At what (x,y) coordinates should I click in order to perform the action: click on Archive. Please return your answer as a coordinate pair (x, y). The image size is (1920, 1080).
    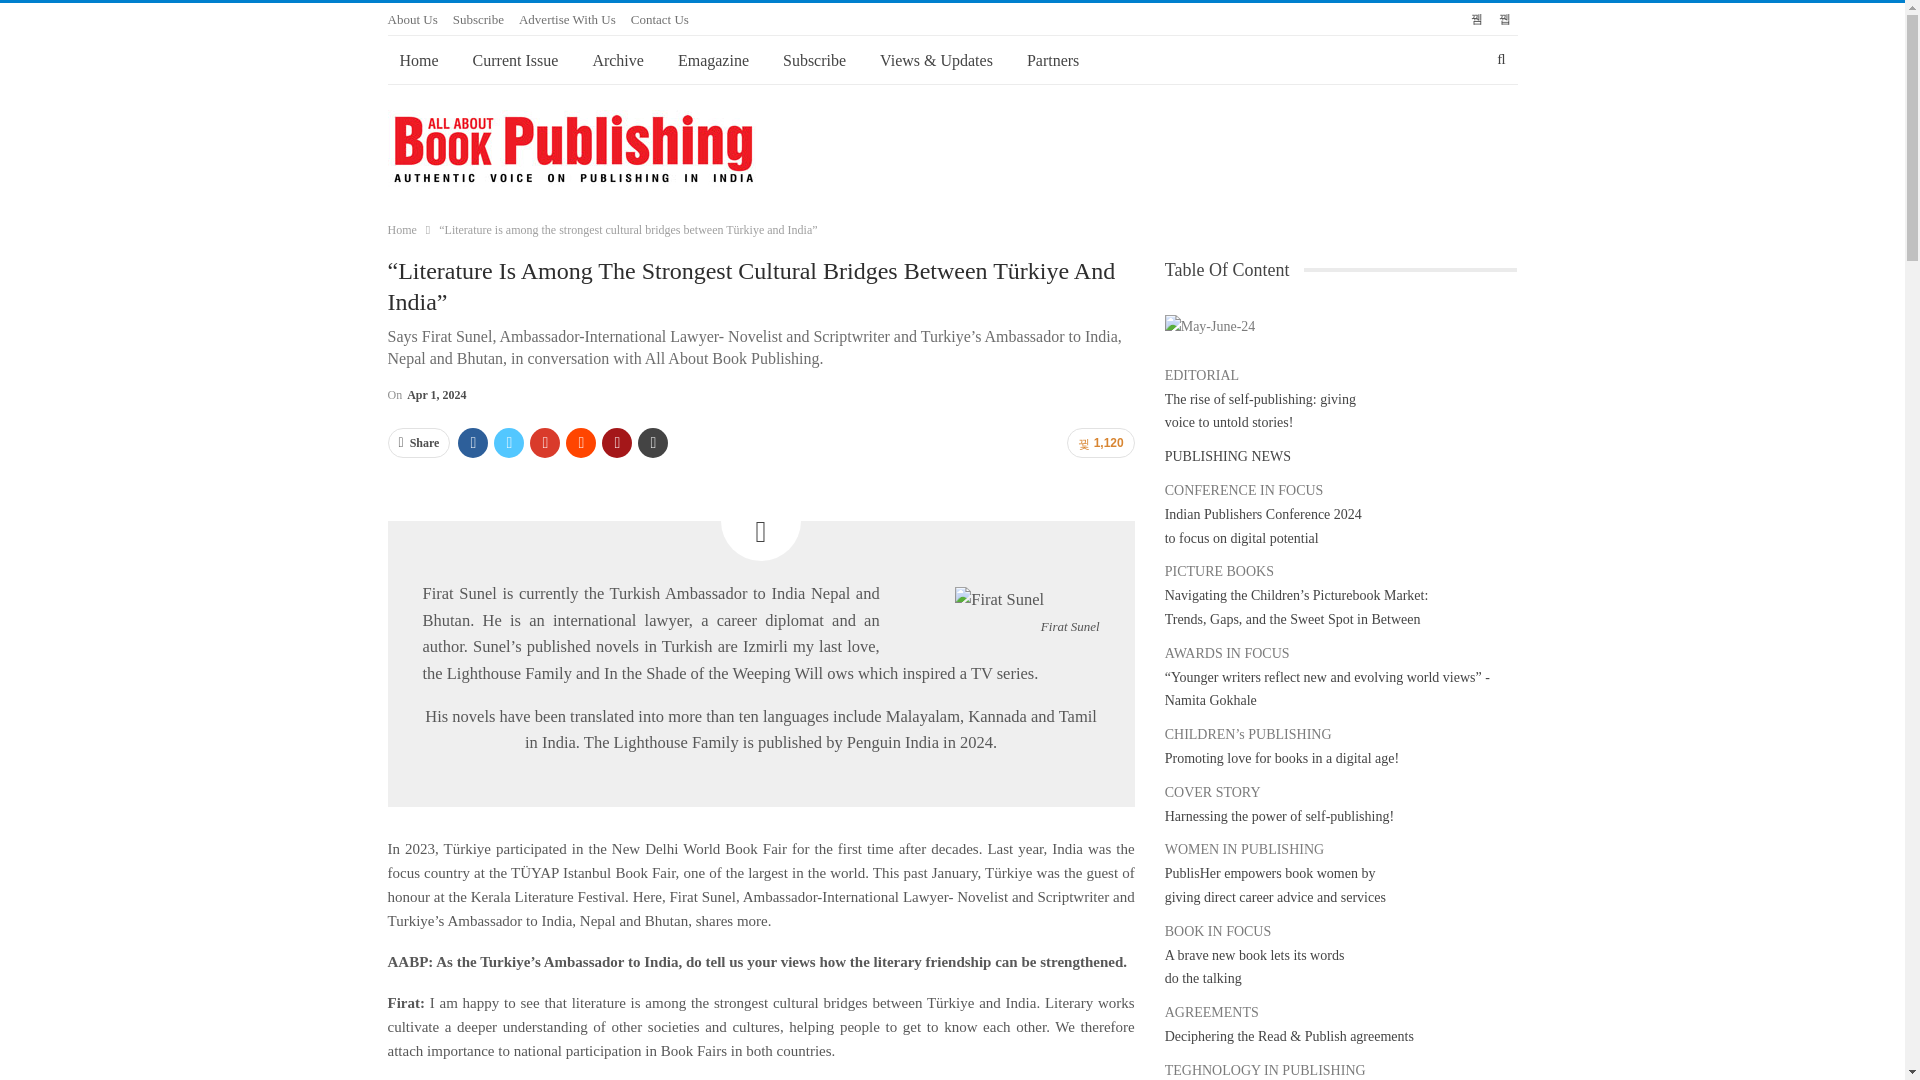
    Looking at the image, I should click on (618, 60).